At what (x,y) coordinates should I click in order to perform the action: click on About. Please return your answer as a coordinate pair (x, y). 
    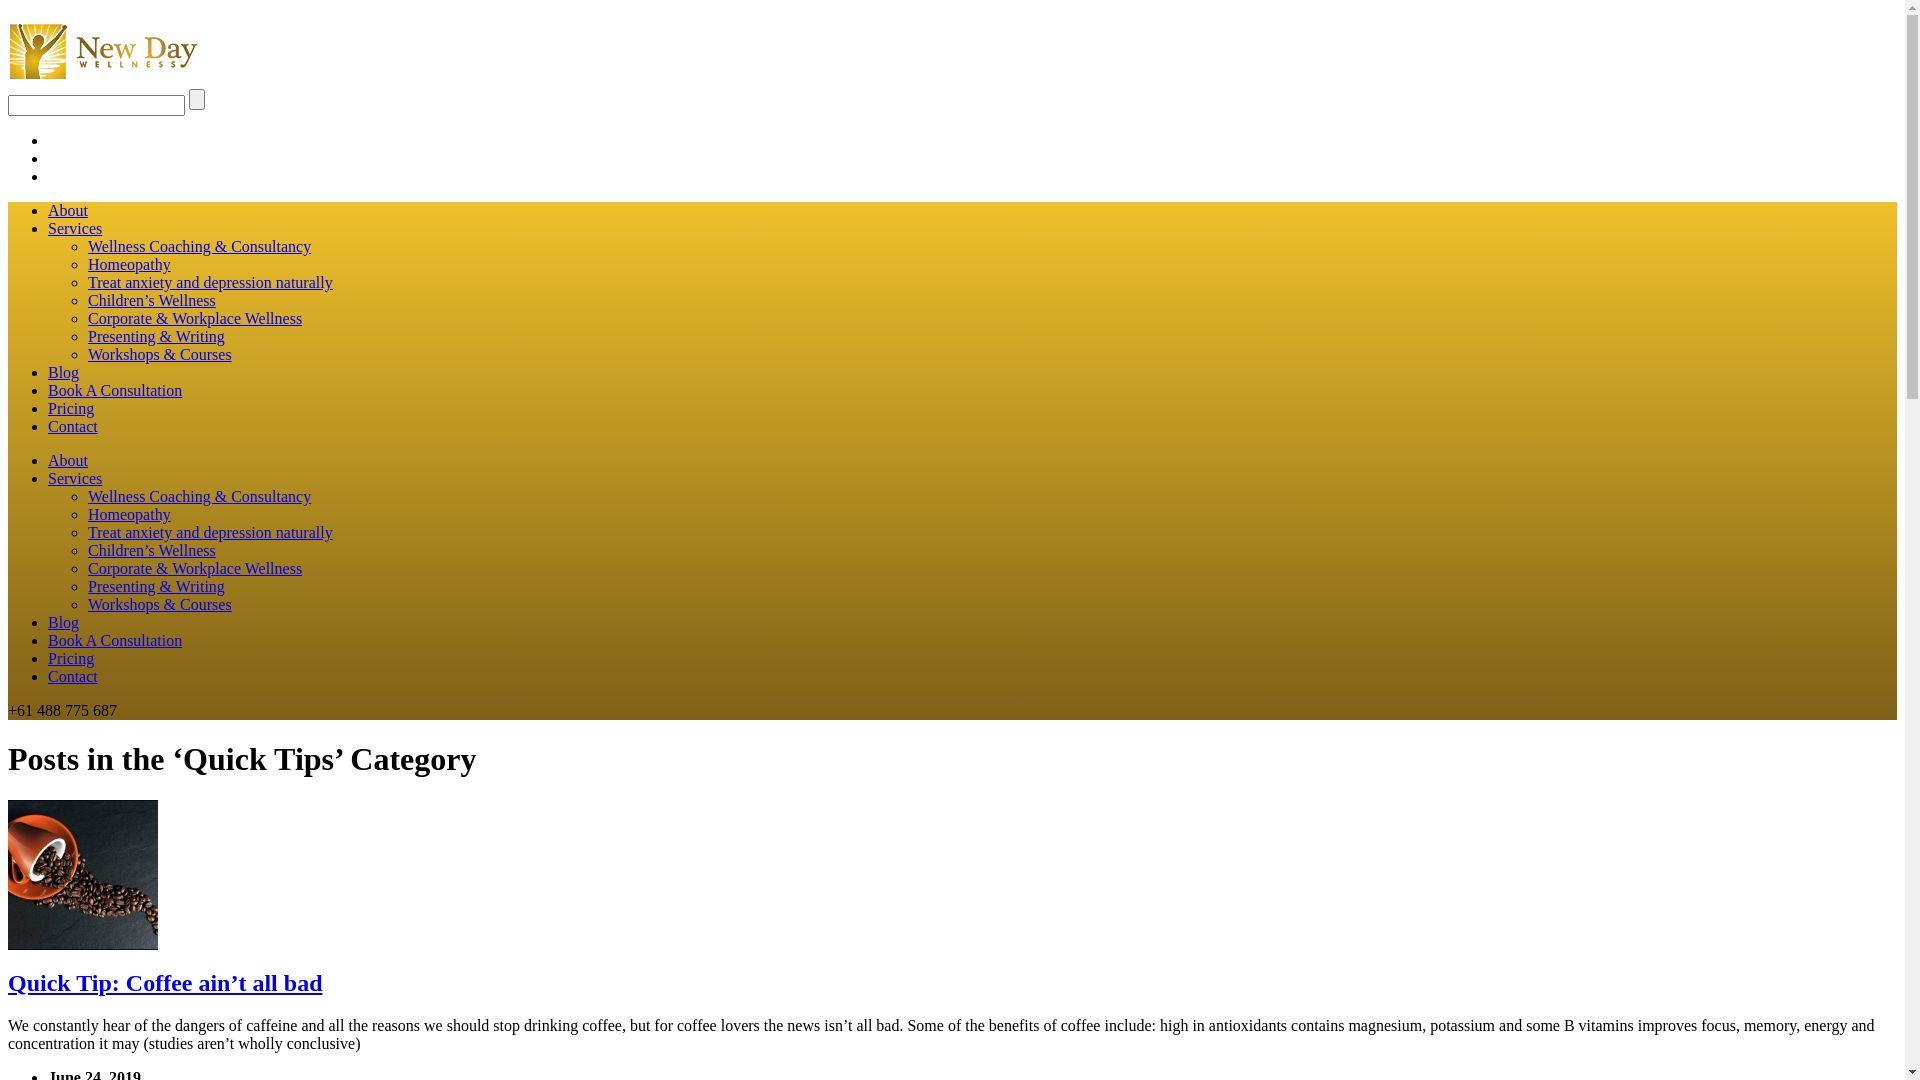
    Looking at the image, I should click on (68, 210).